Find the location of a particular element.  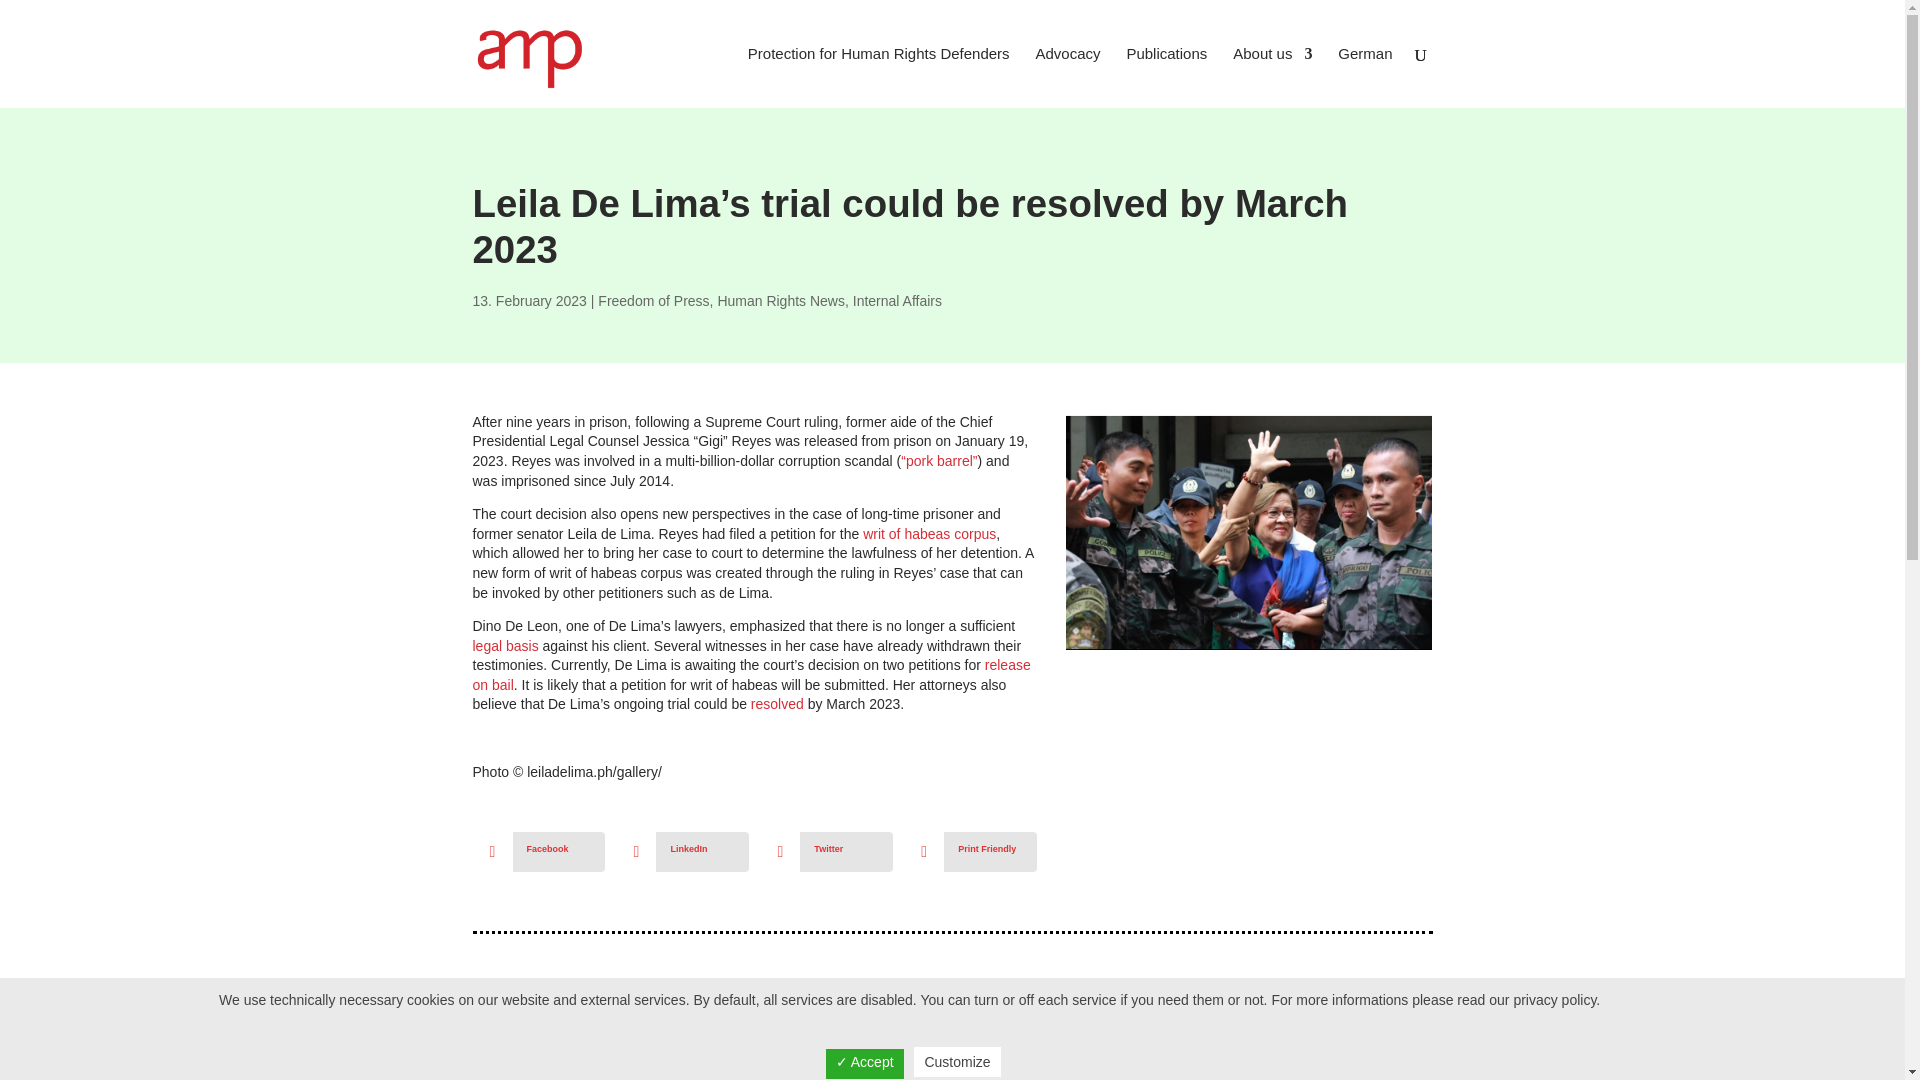

release on bail is located at coordinates (750, 674).